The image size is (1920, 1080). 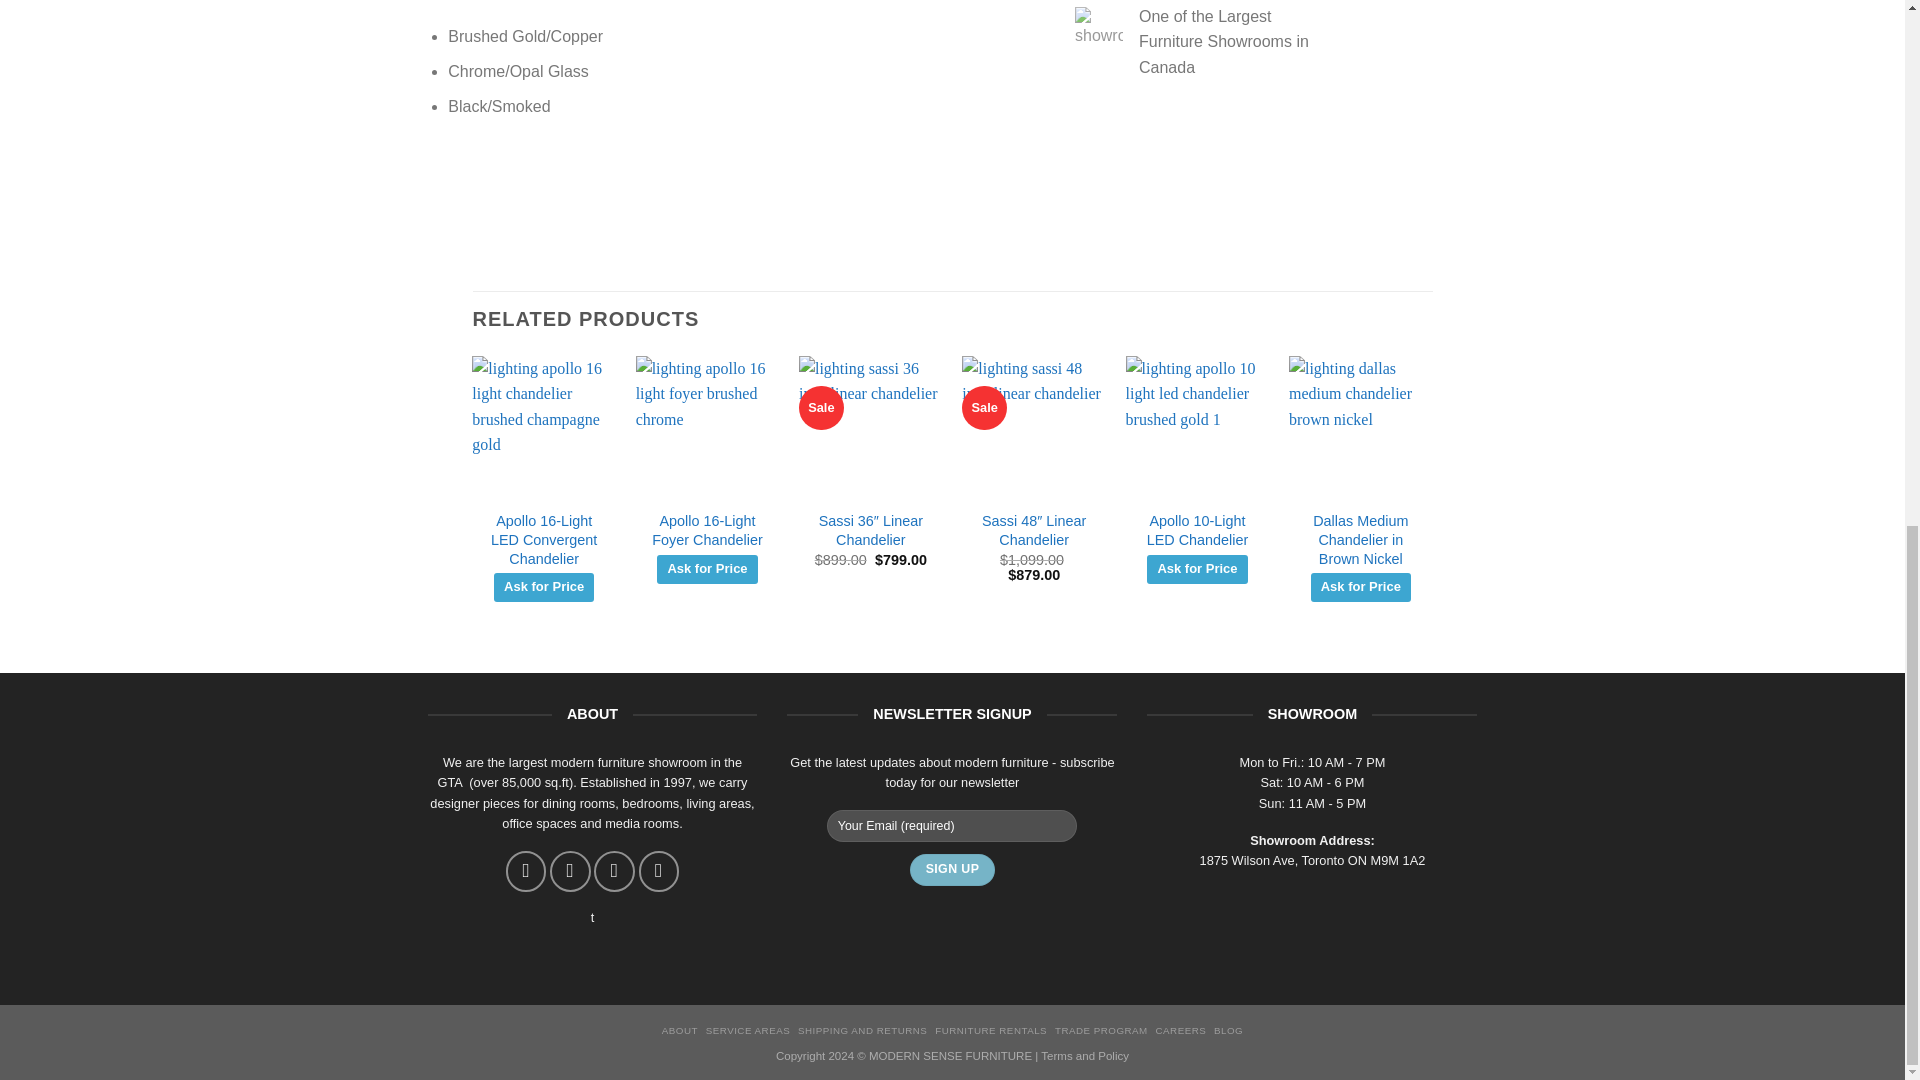 I want to click on Follow on Facebook, so click(x=526, y=871).